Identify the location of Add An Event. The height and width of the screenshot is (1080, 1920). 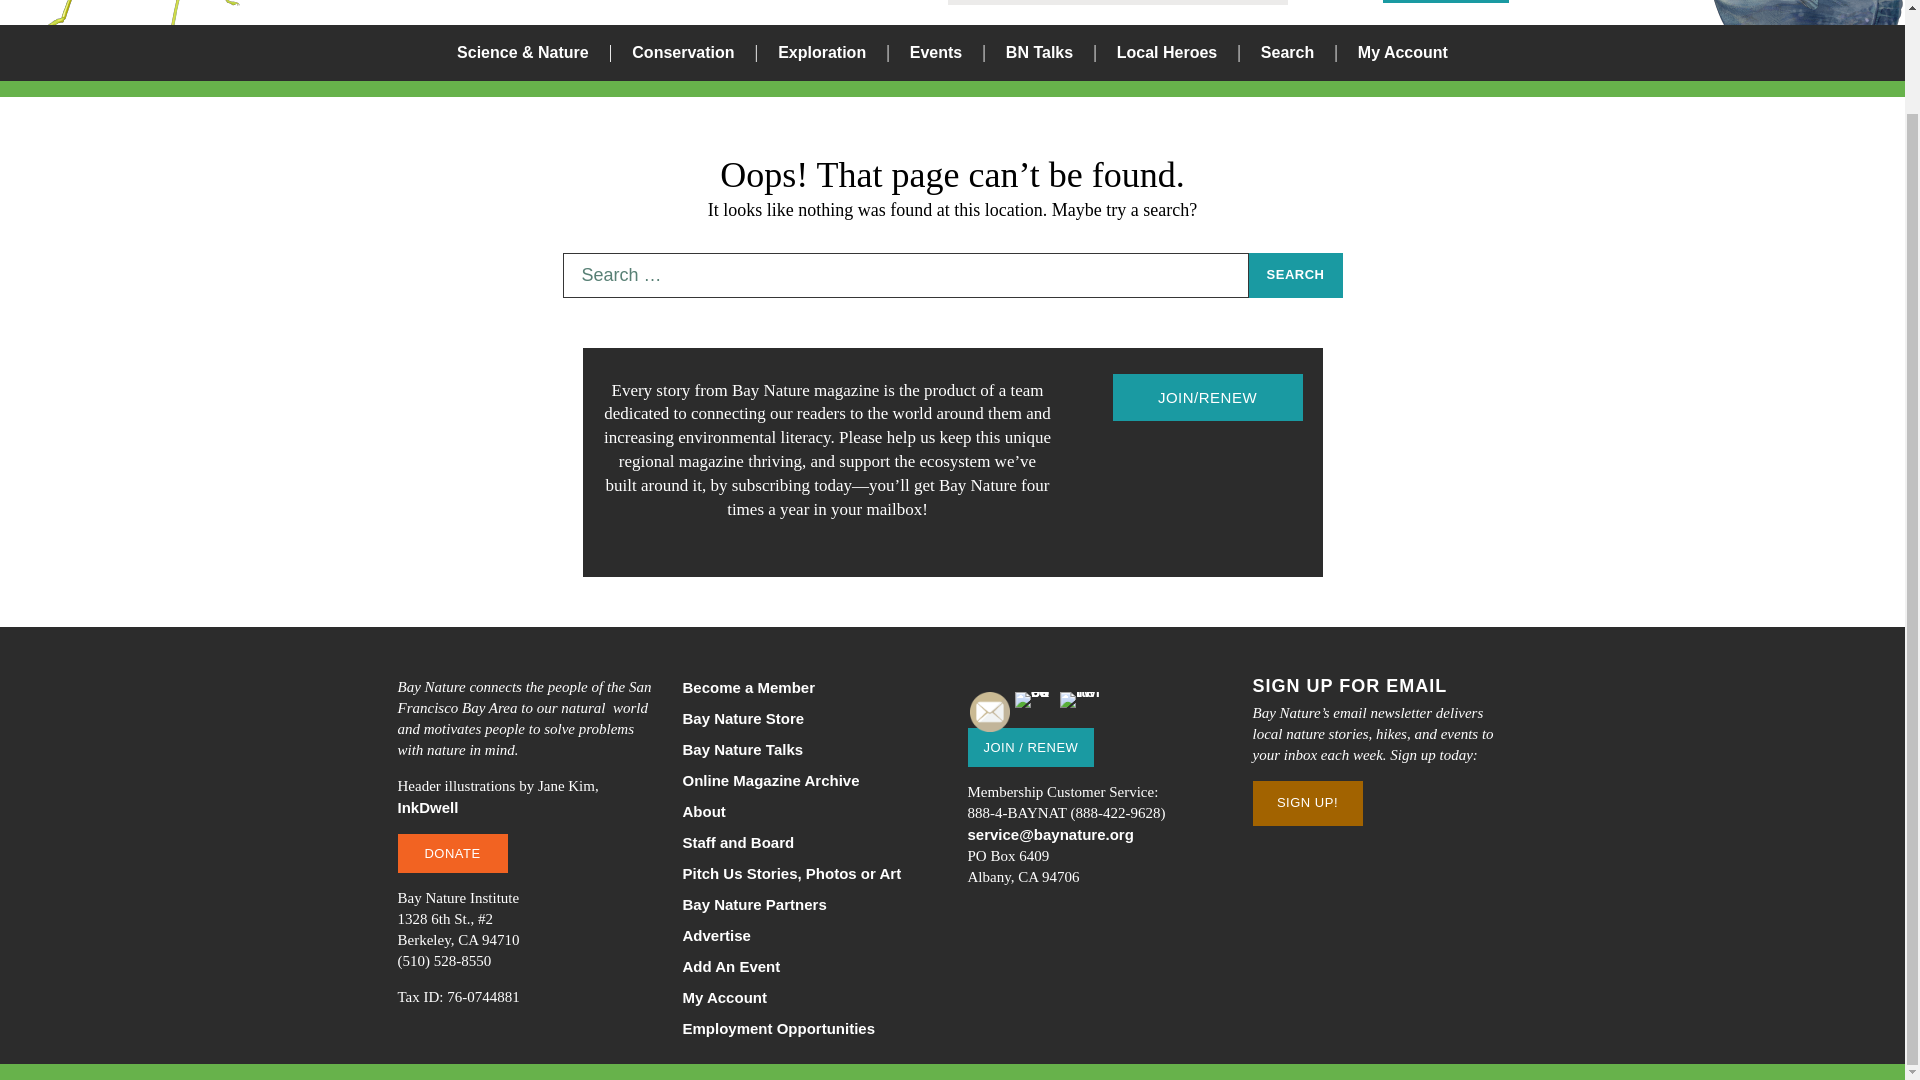
(808, 966).